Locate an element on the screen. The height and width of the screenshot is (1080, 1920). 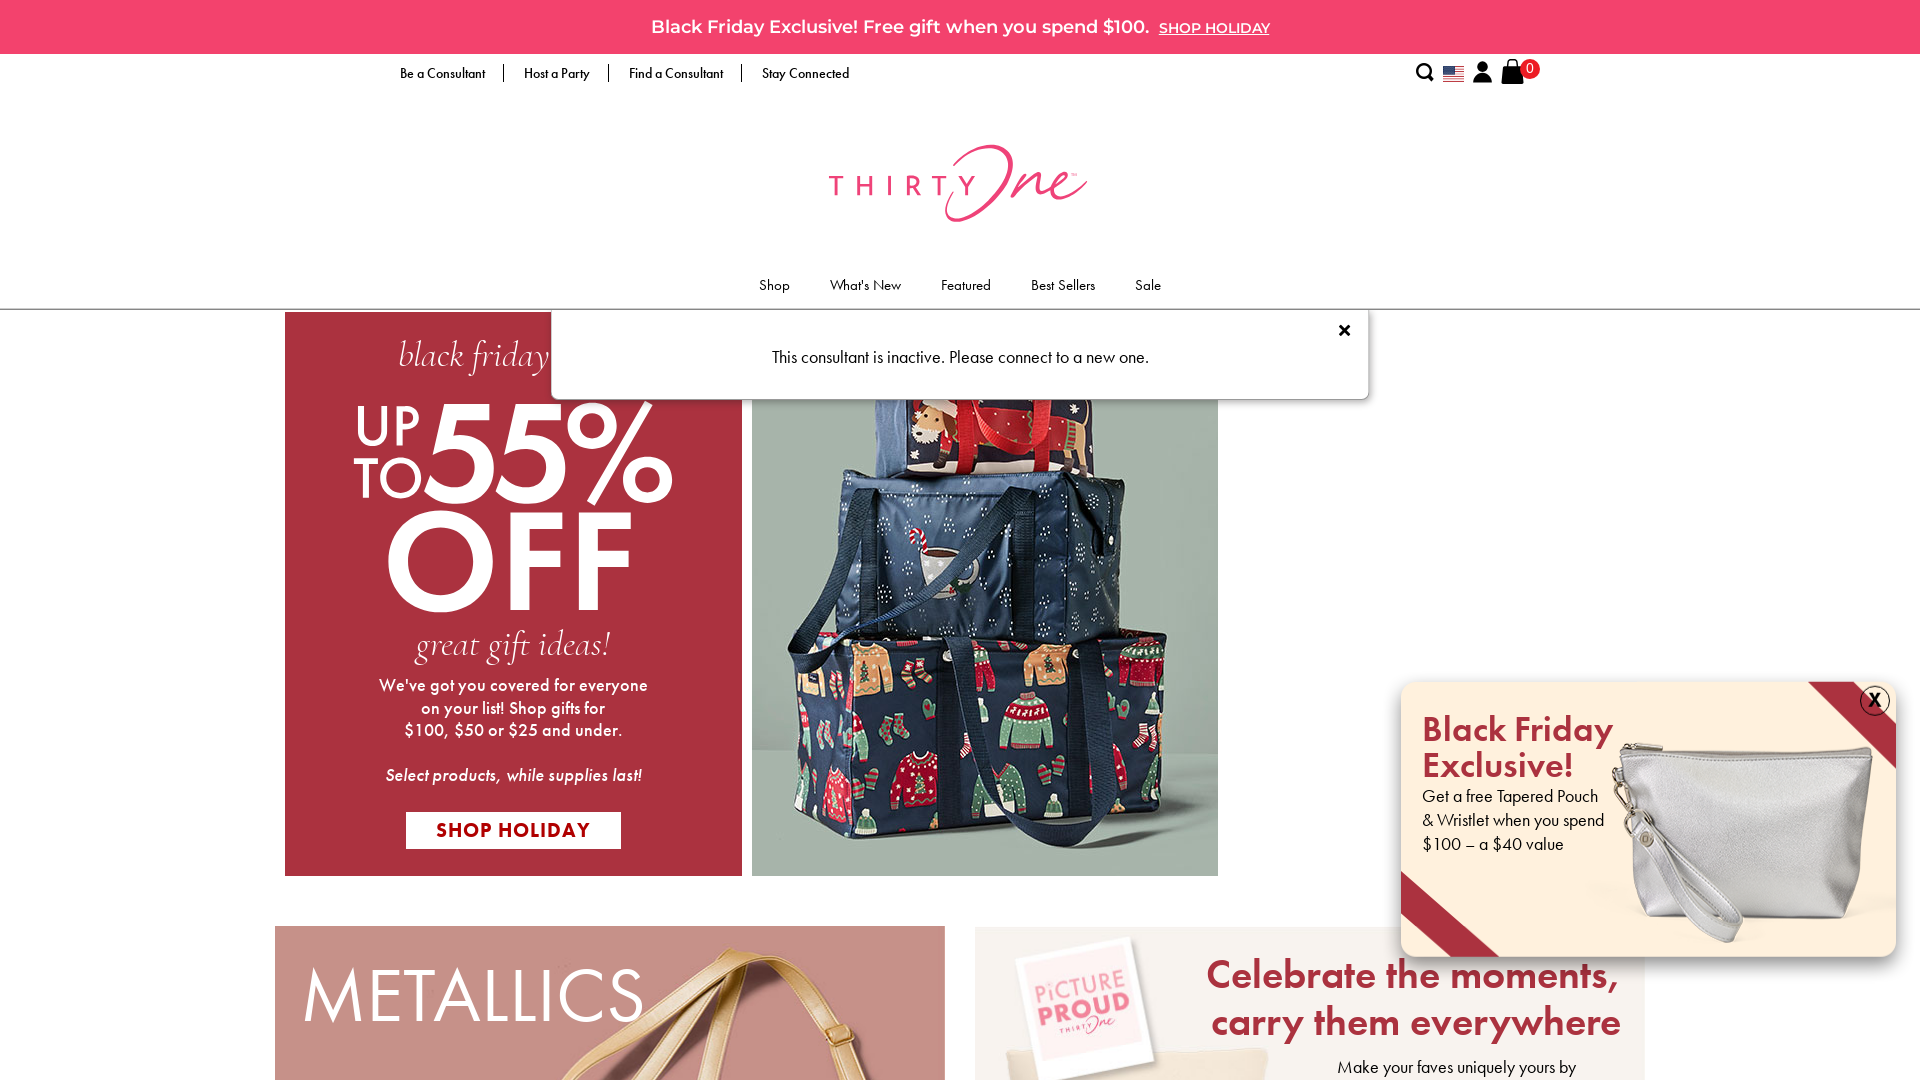
What's New is located at coordinates (866, 290).